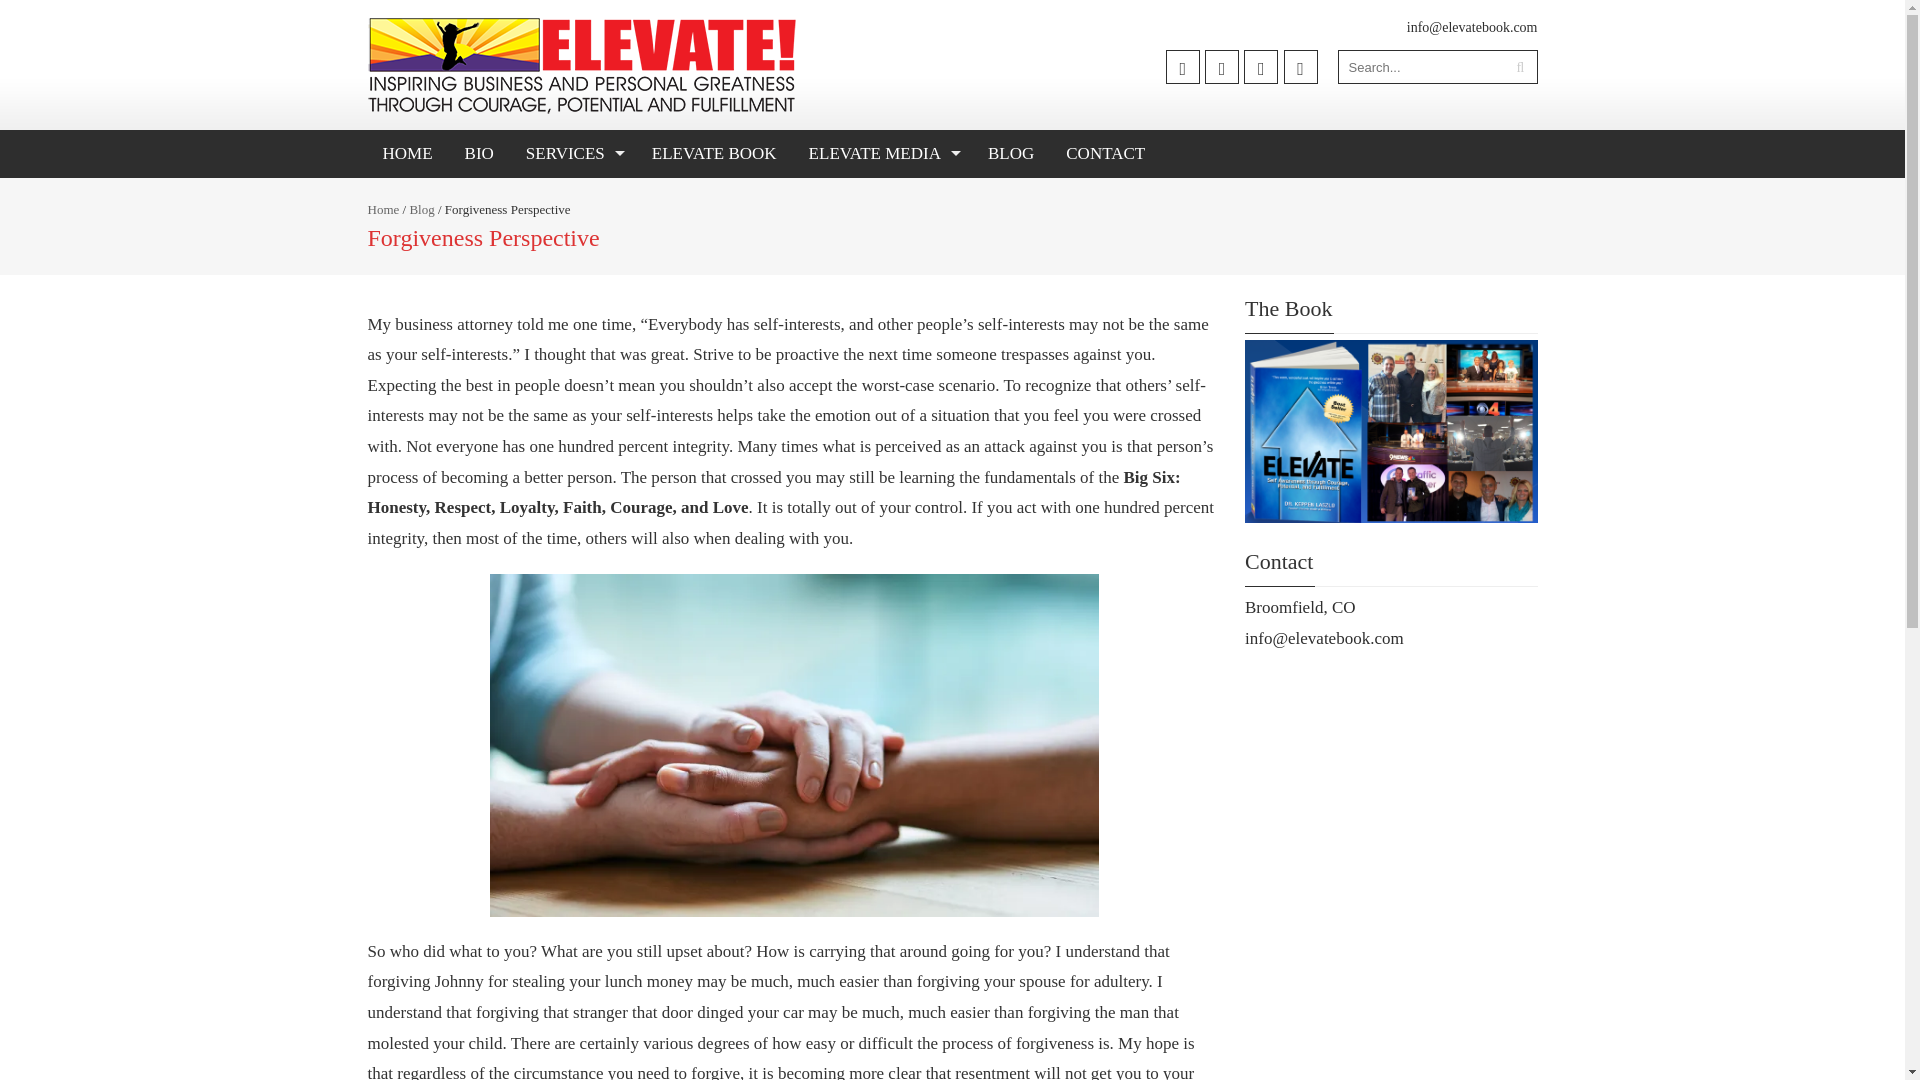 The width and height of the screenshot is (1920, 1080). What do you see at coordinates (1104, 154) in the screenshot?
I see `CONTACT` at bounding box center [1104, 154].